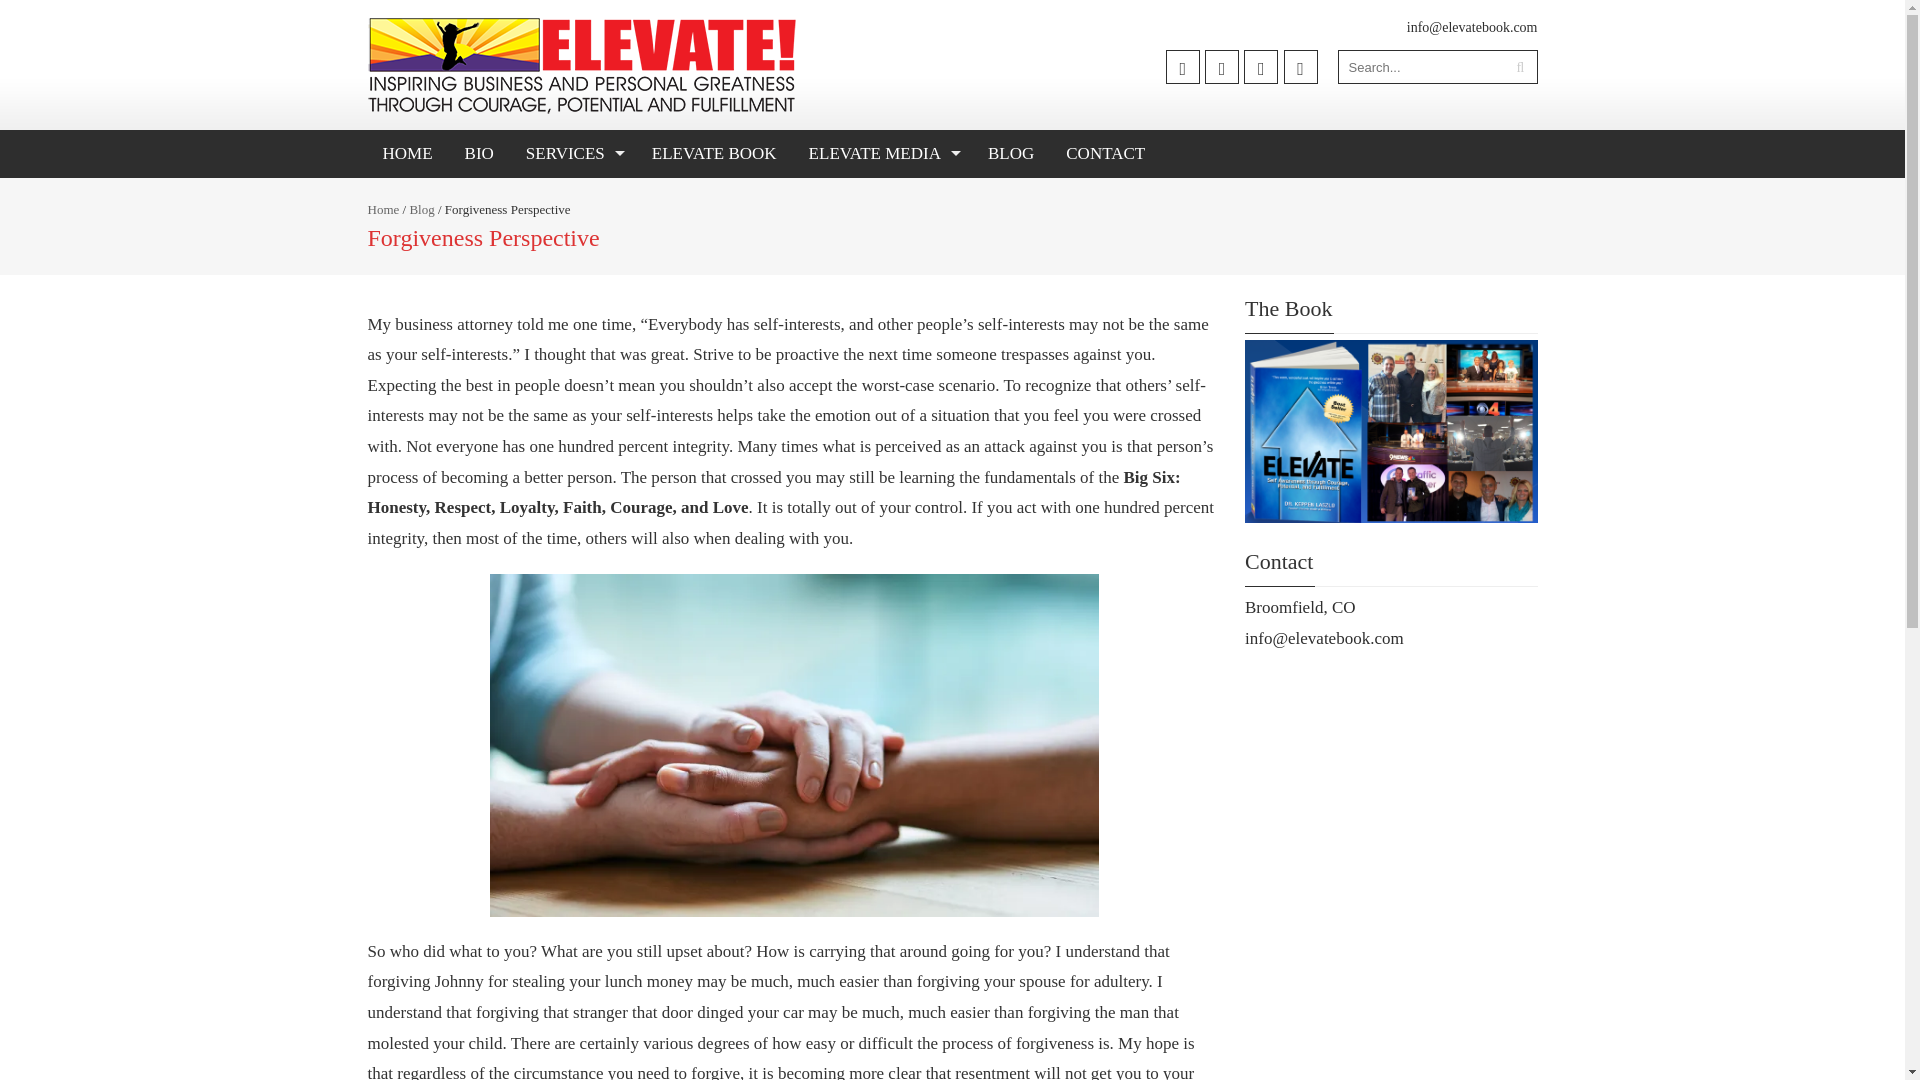 The width and height of the screenshot is (1920, 1080). What do you see at coordinates (1104, 154) in the screenshot?
I see `CONTACT` at bounding box center [1104, 154].